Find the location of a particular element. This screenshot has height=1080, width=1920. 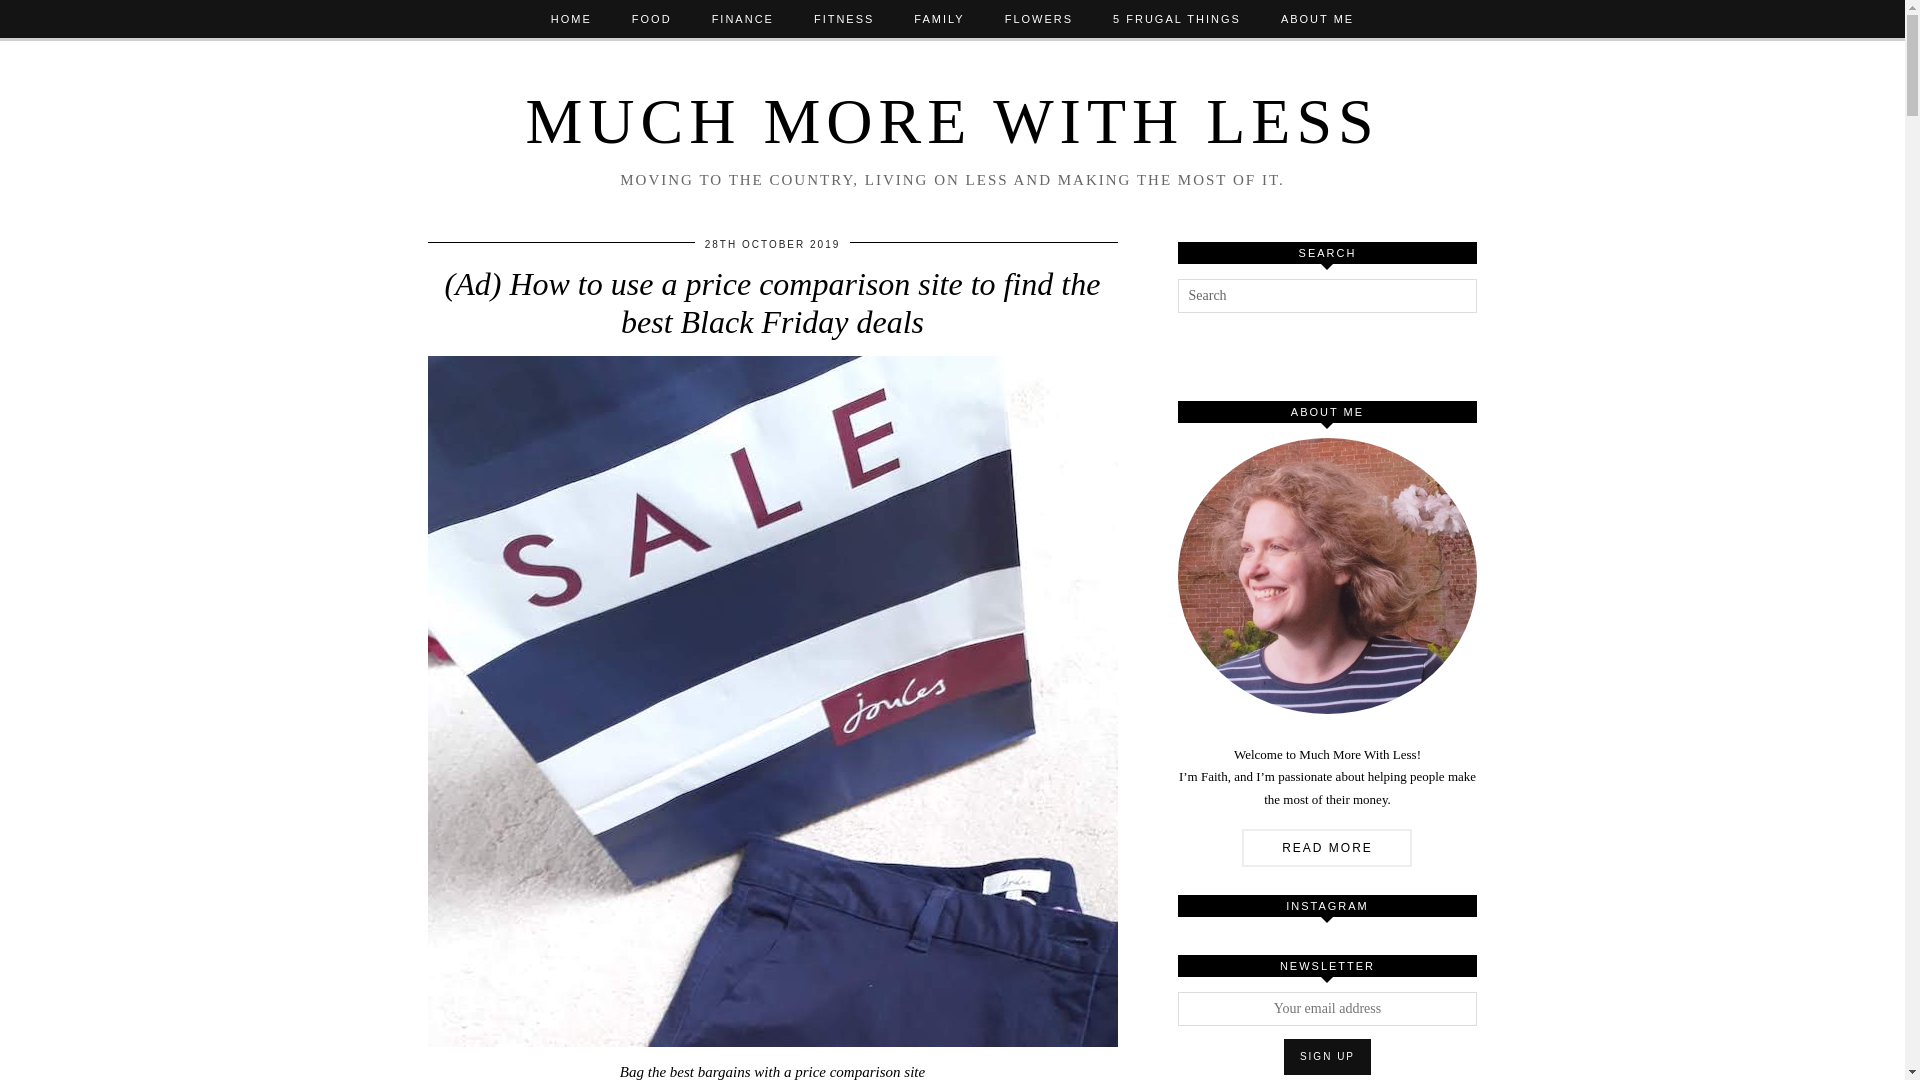

FAMILY is located at coordinates (938, 18).